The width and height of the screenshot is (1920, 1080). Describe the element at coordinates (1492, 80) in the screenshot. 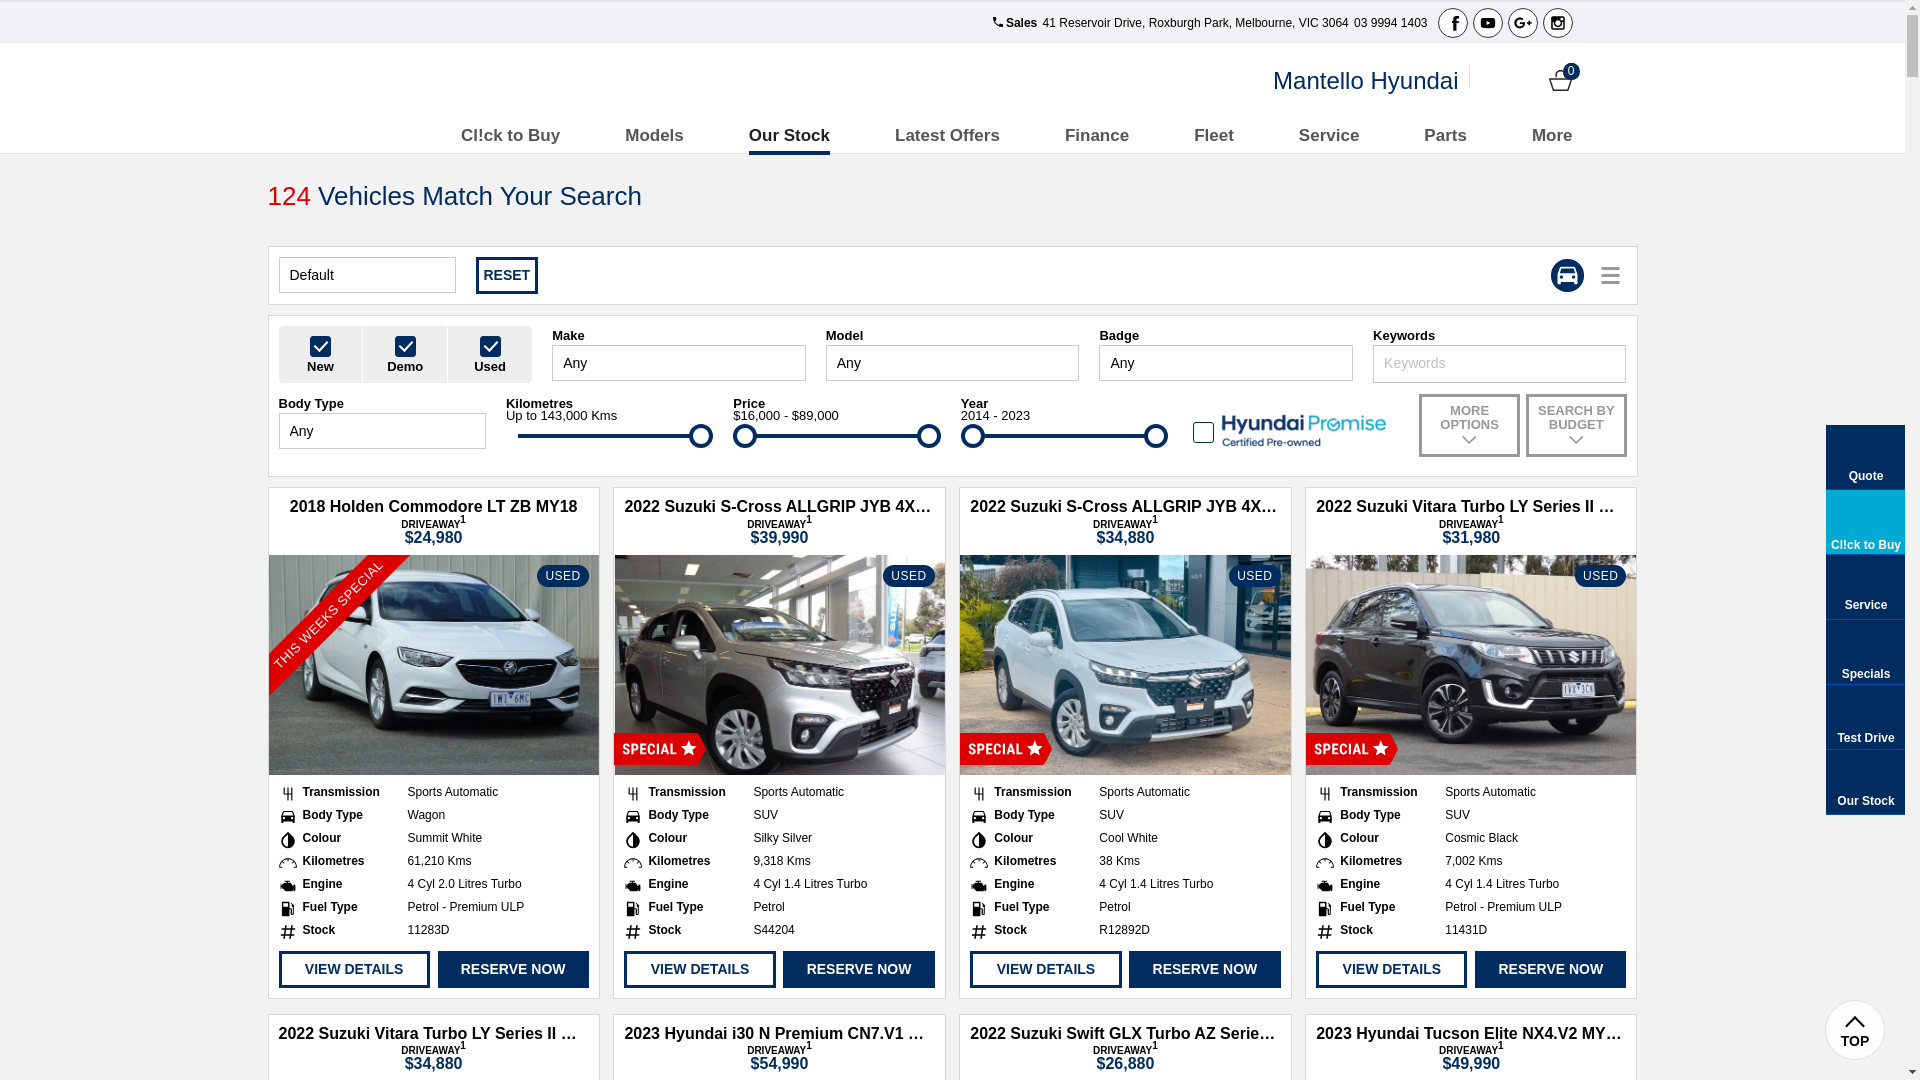

I see `Login` at that location.